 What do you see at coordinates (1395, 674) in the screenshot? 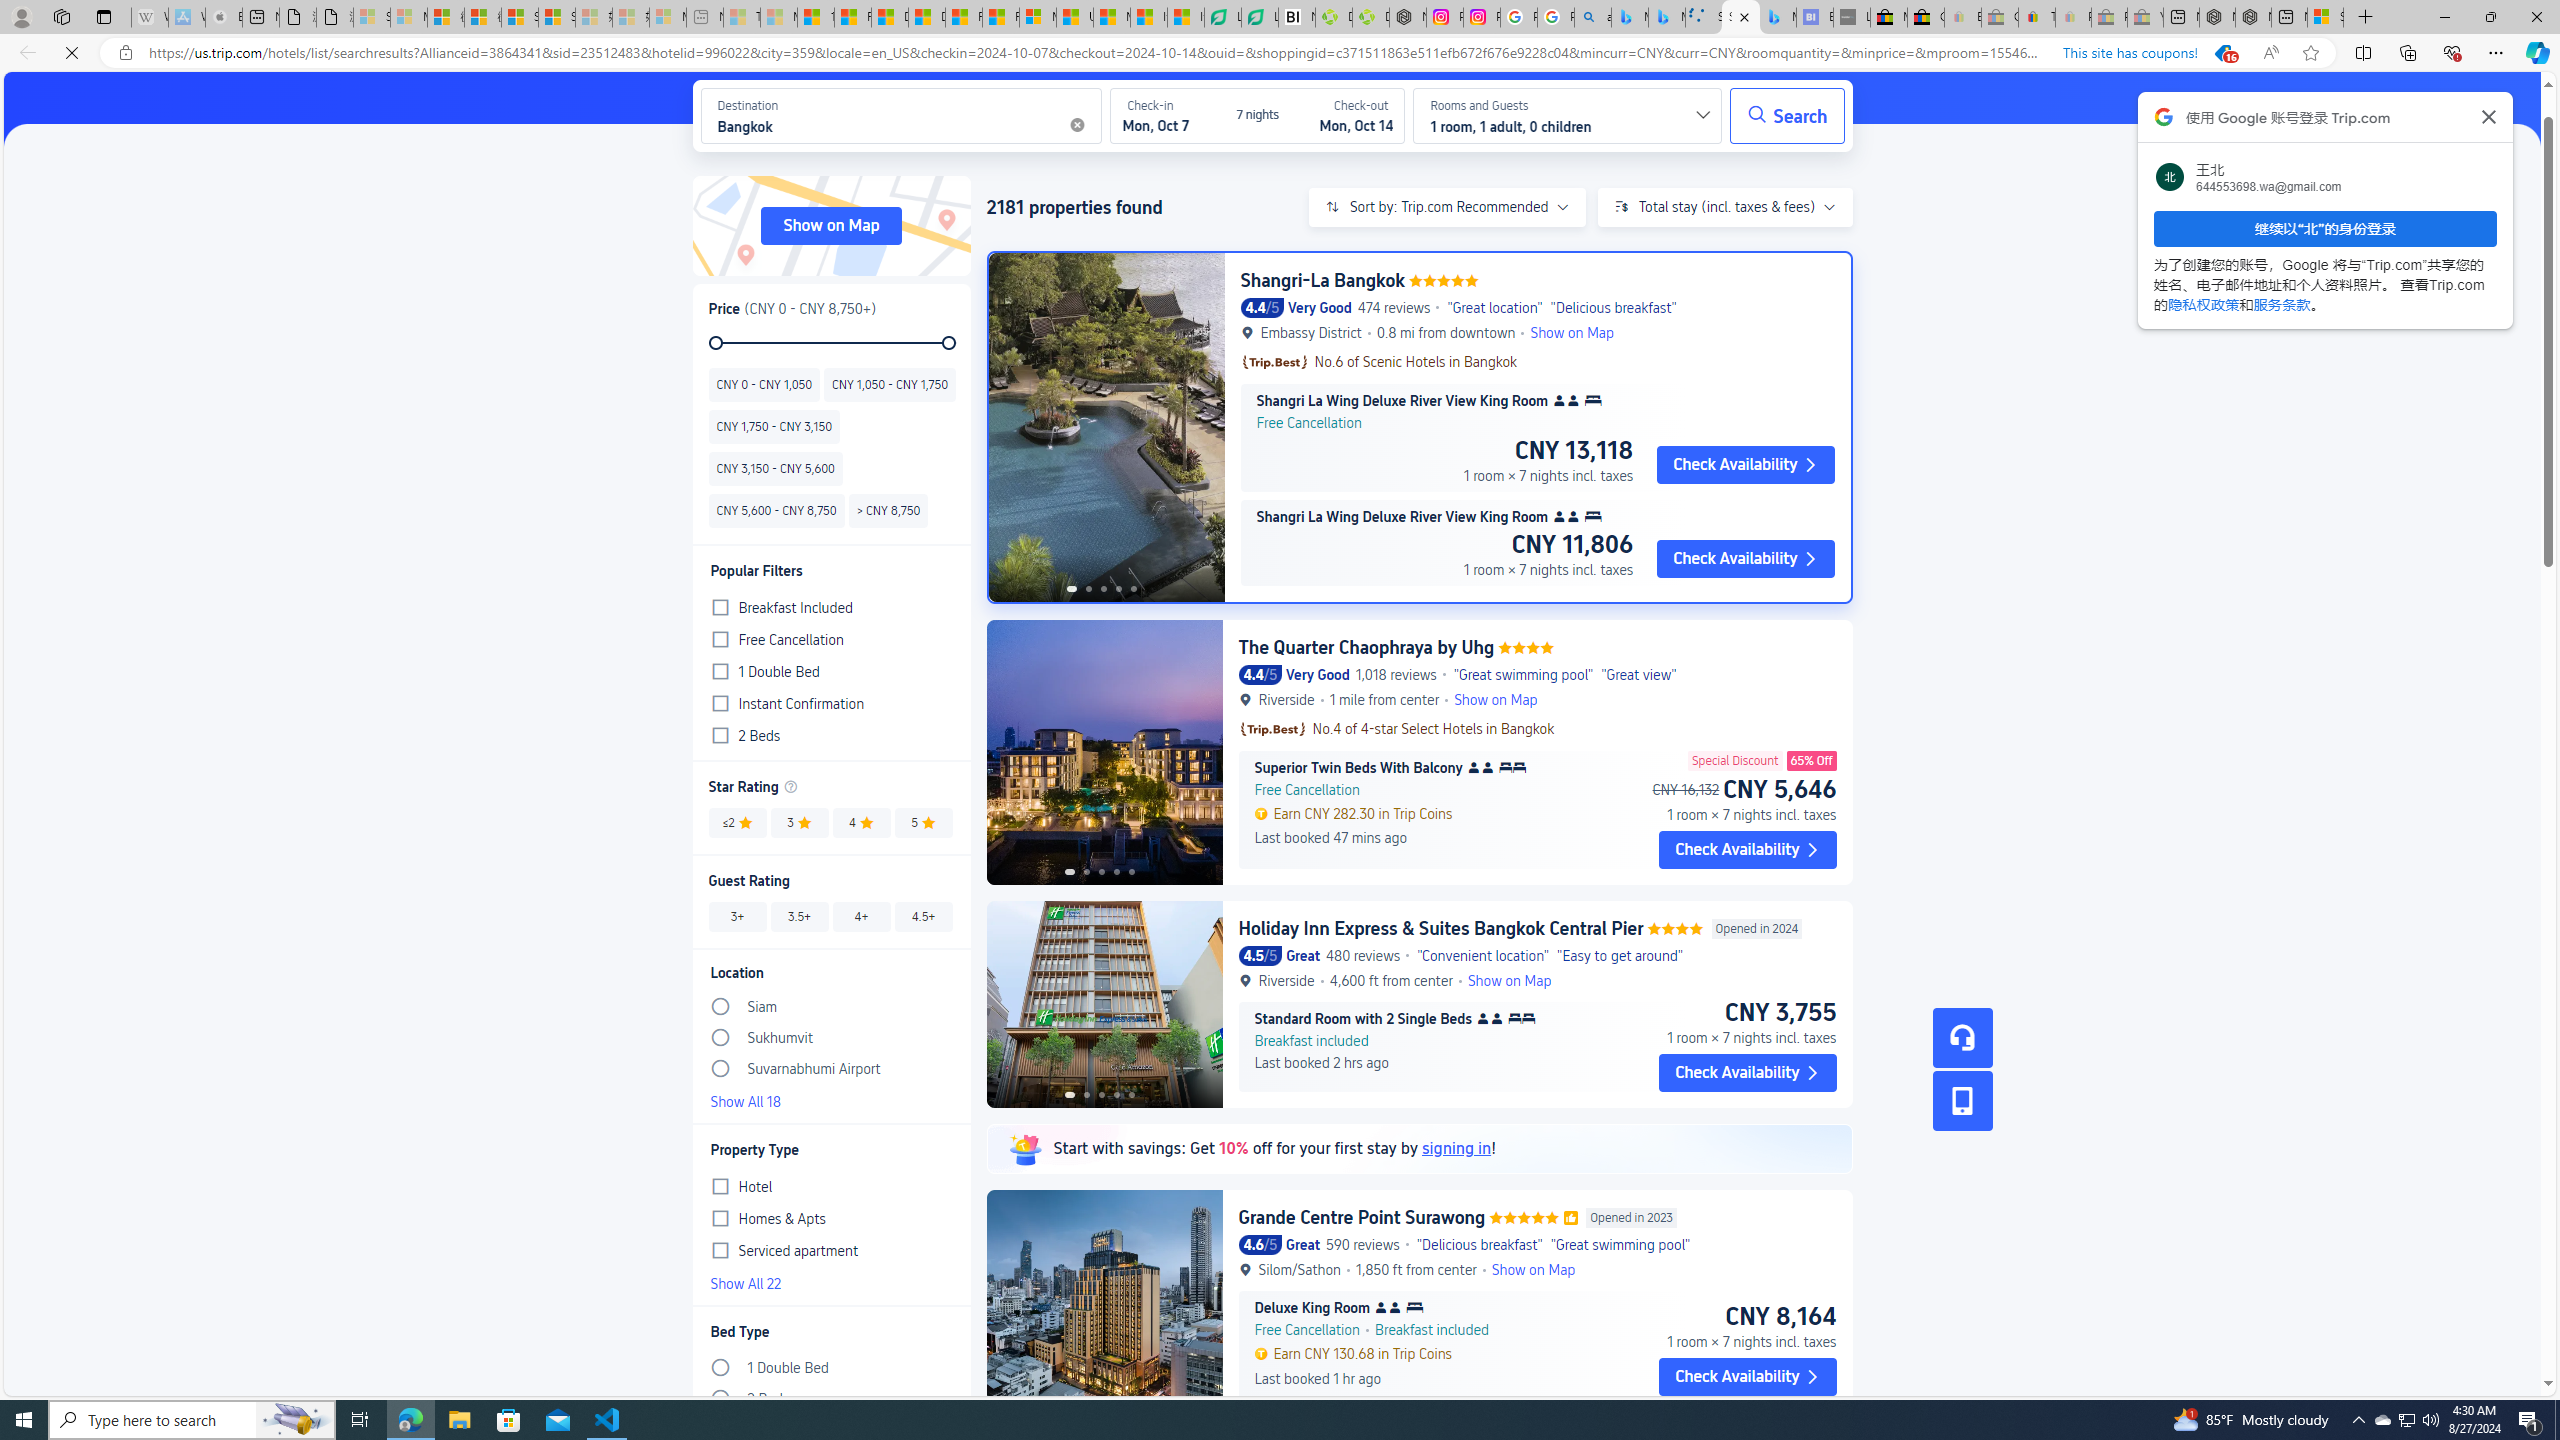
I see `1,018 reviews` at bounding box center [1395, 674].